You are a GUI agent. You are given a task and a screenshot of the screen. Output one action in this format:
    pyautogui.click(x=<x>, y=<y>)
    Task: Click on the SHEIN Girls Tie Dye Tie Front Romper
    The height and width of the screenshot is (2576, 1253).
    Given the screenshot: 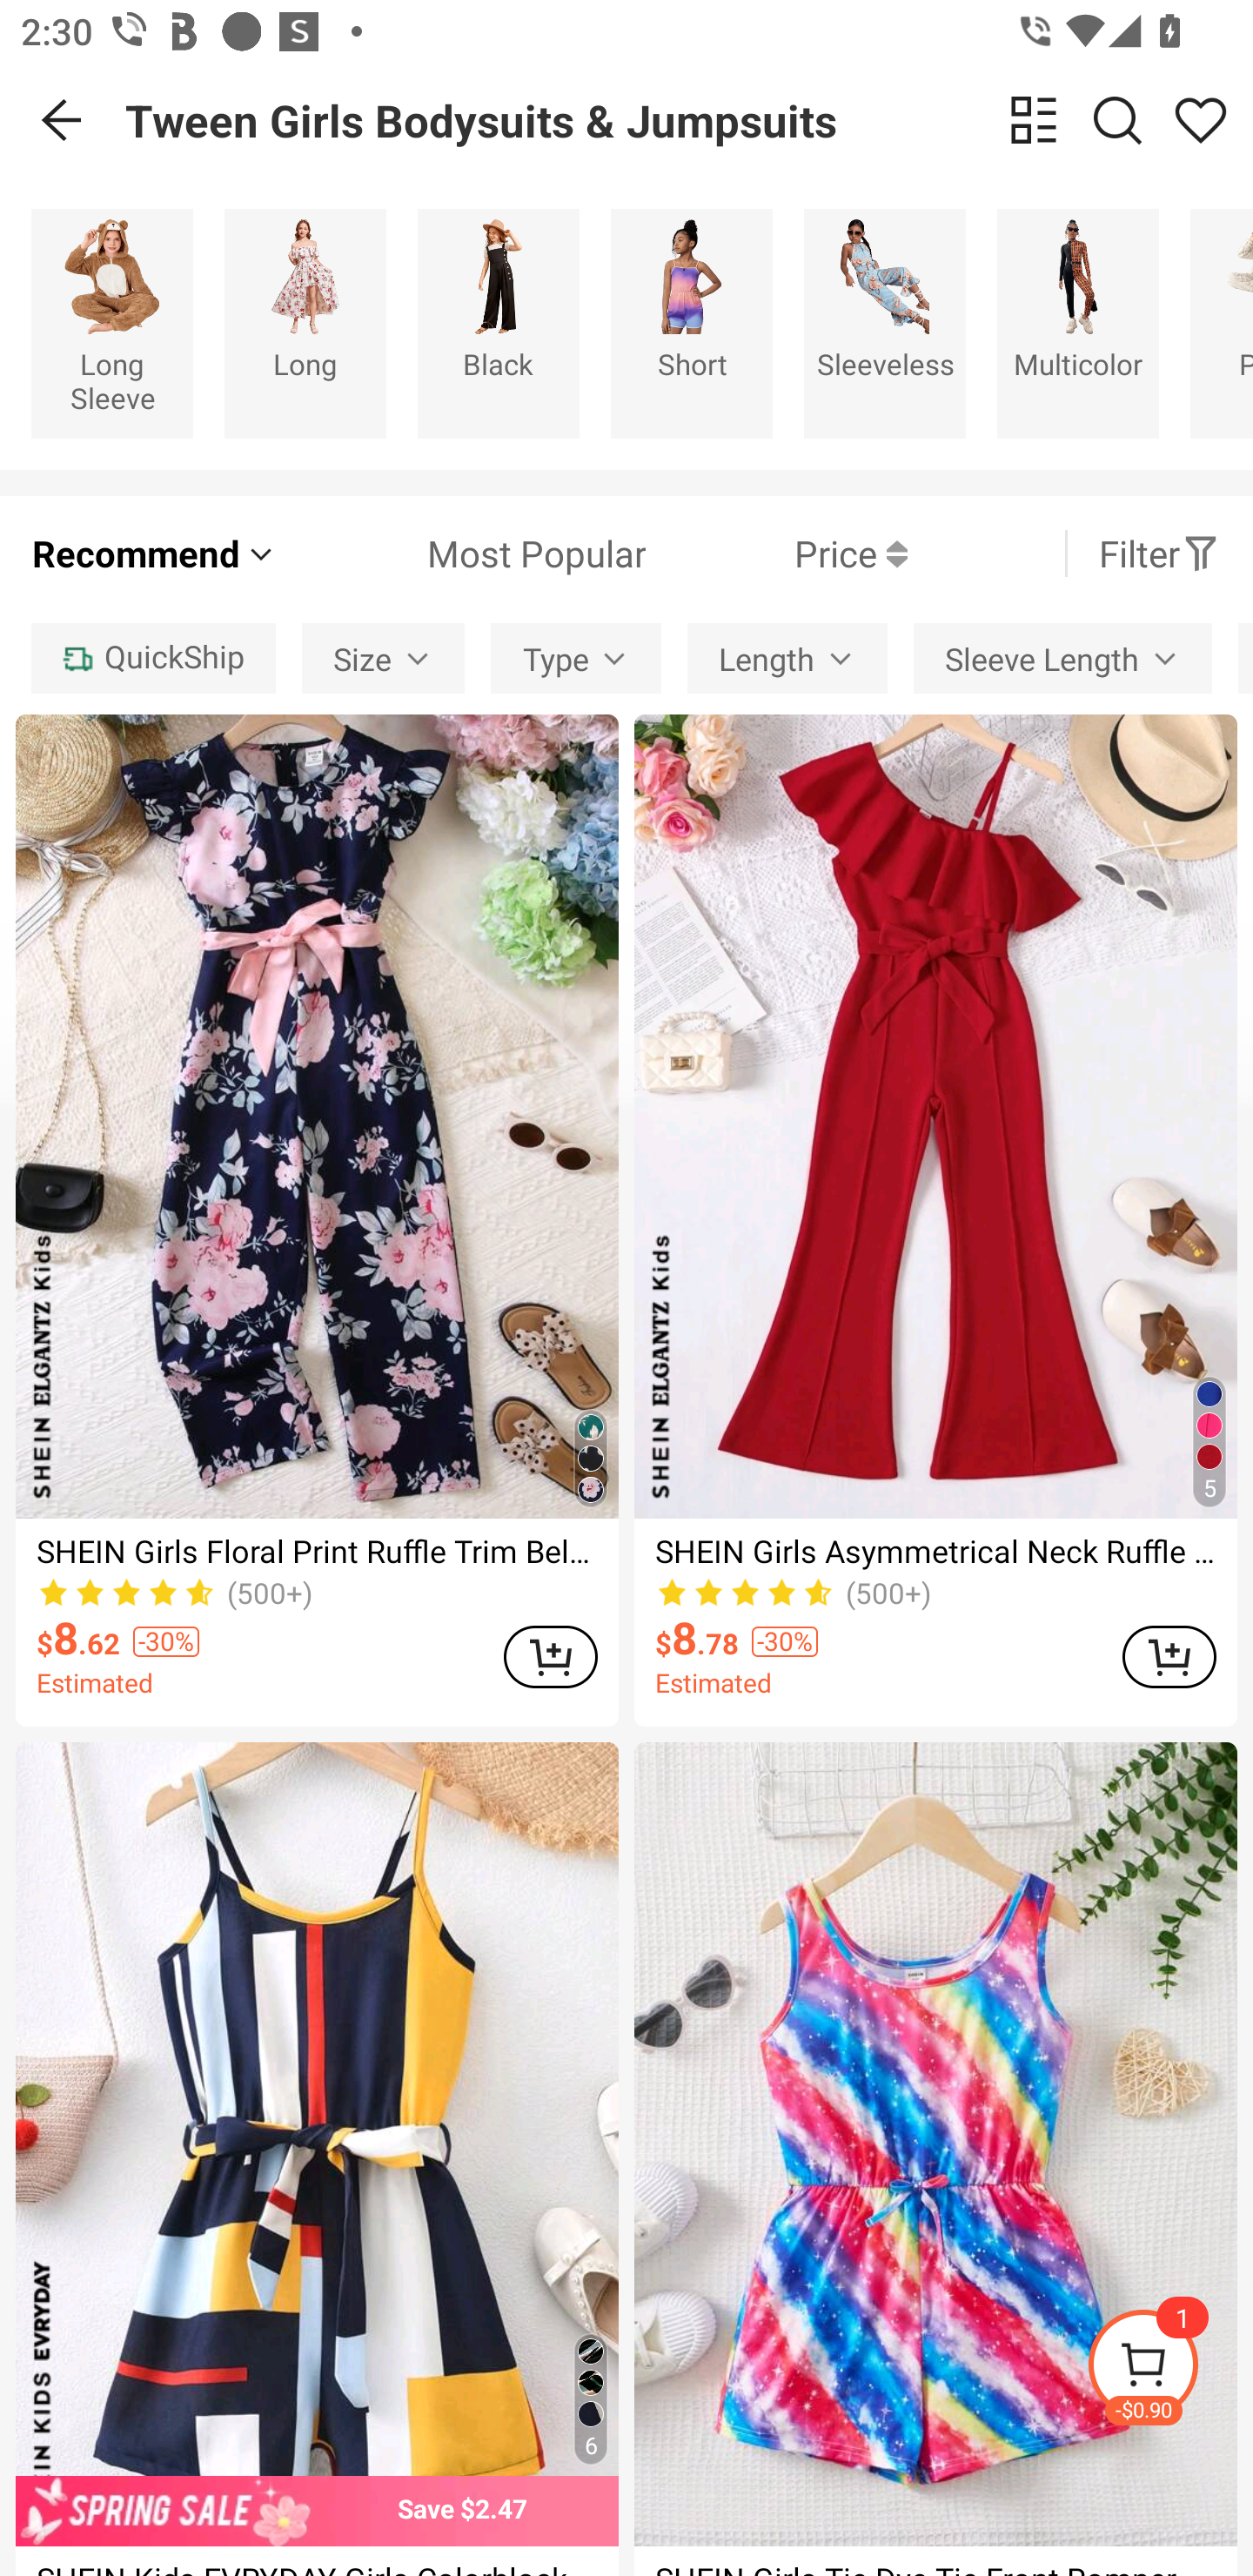 What is the action you would take?
    pyautogui.click(x=935, y=2158)
    